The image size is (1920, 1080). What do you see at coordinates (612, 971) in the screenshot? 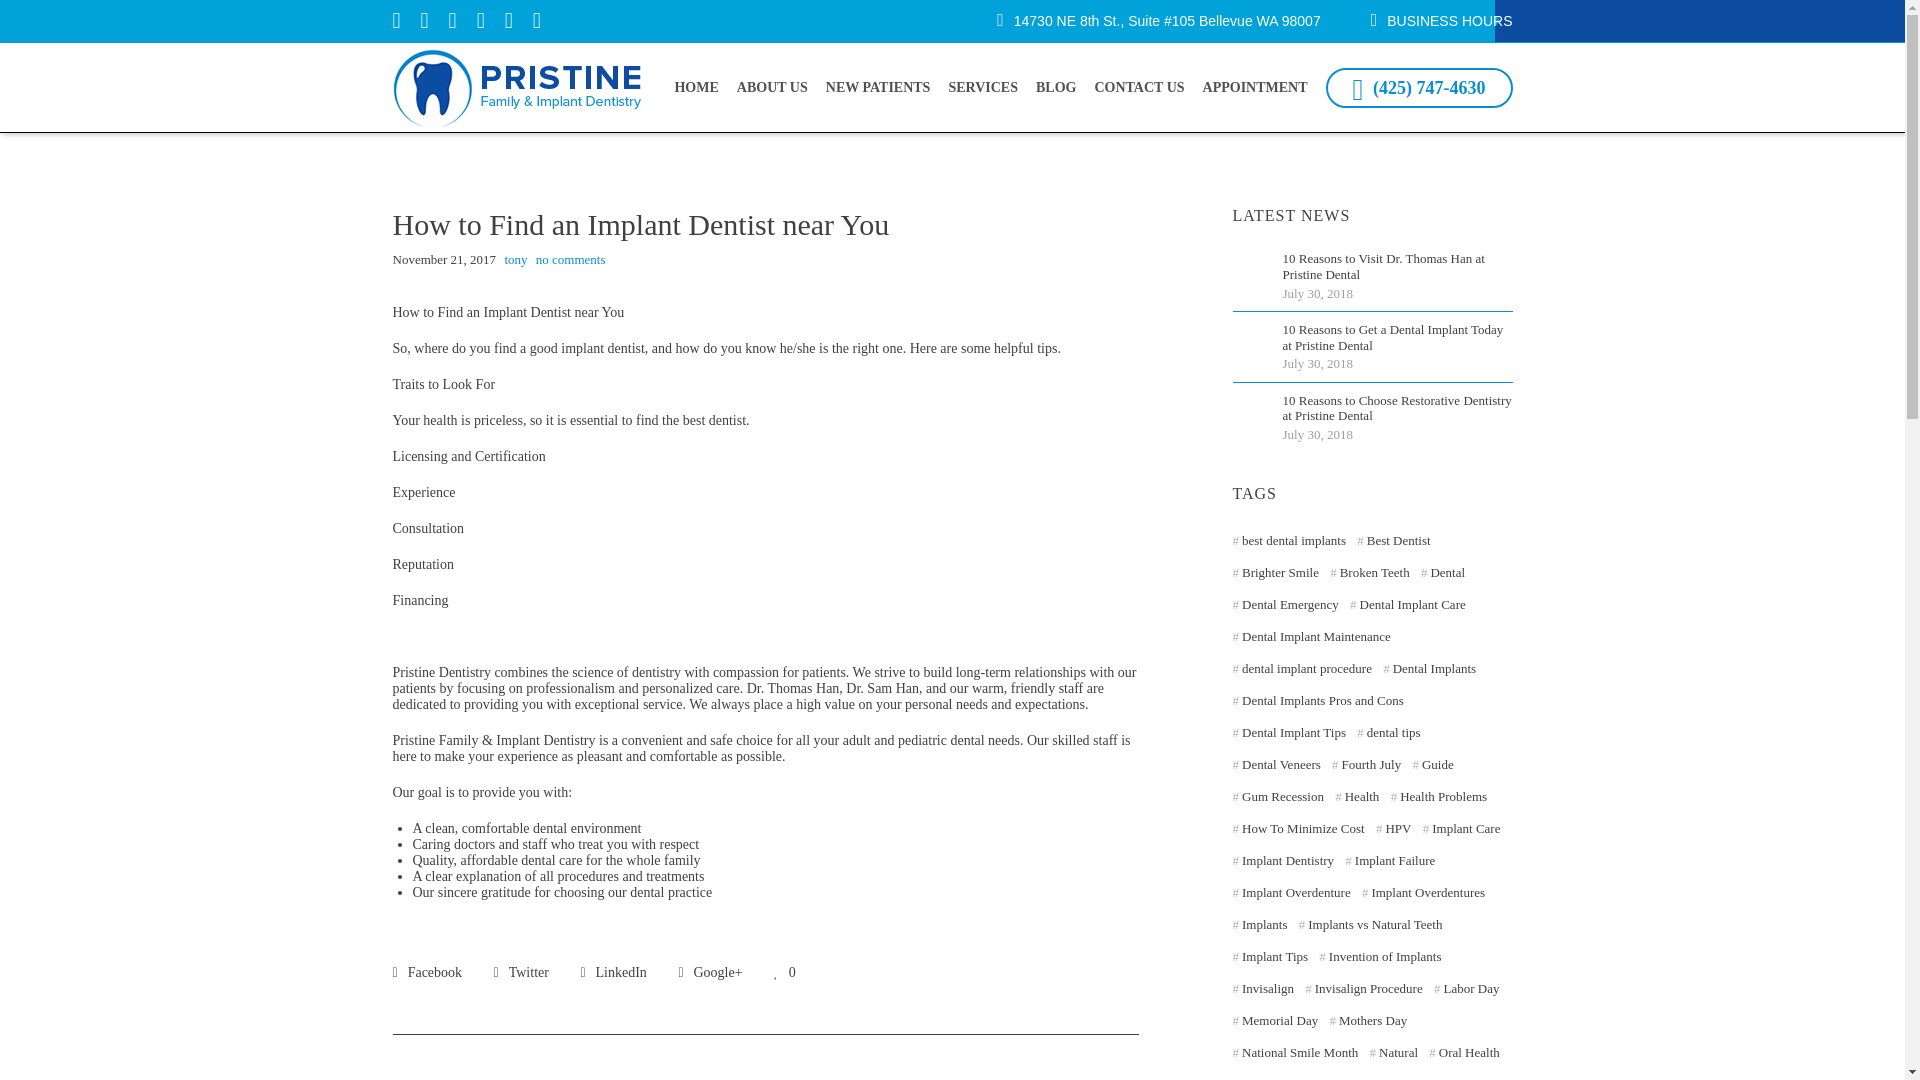
I see `How to Find an Implant Dentist near You` at bounding box center [612, 971].